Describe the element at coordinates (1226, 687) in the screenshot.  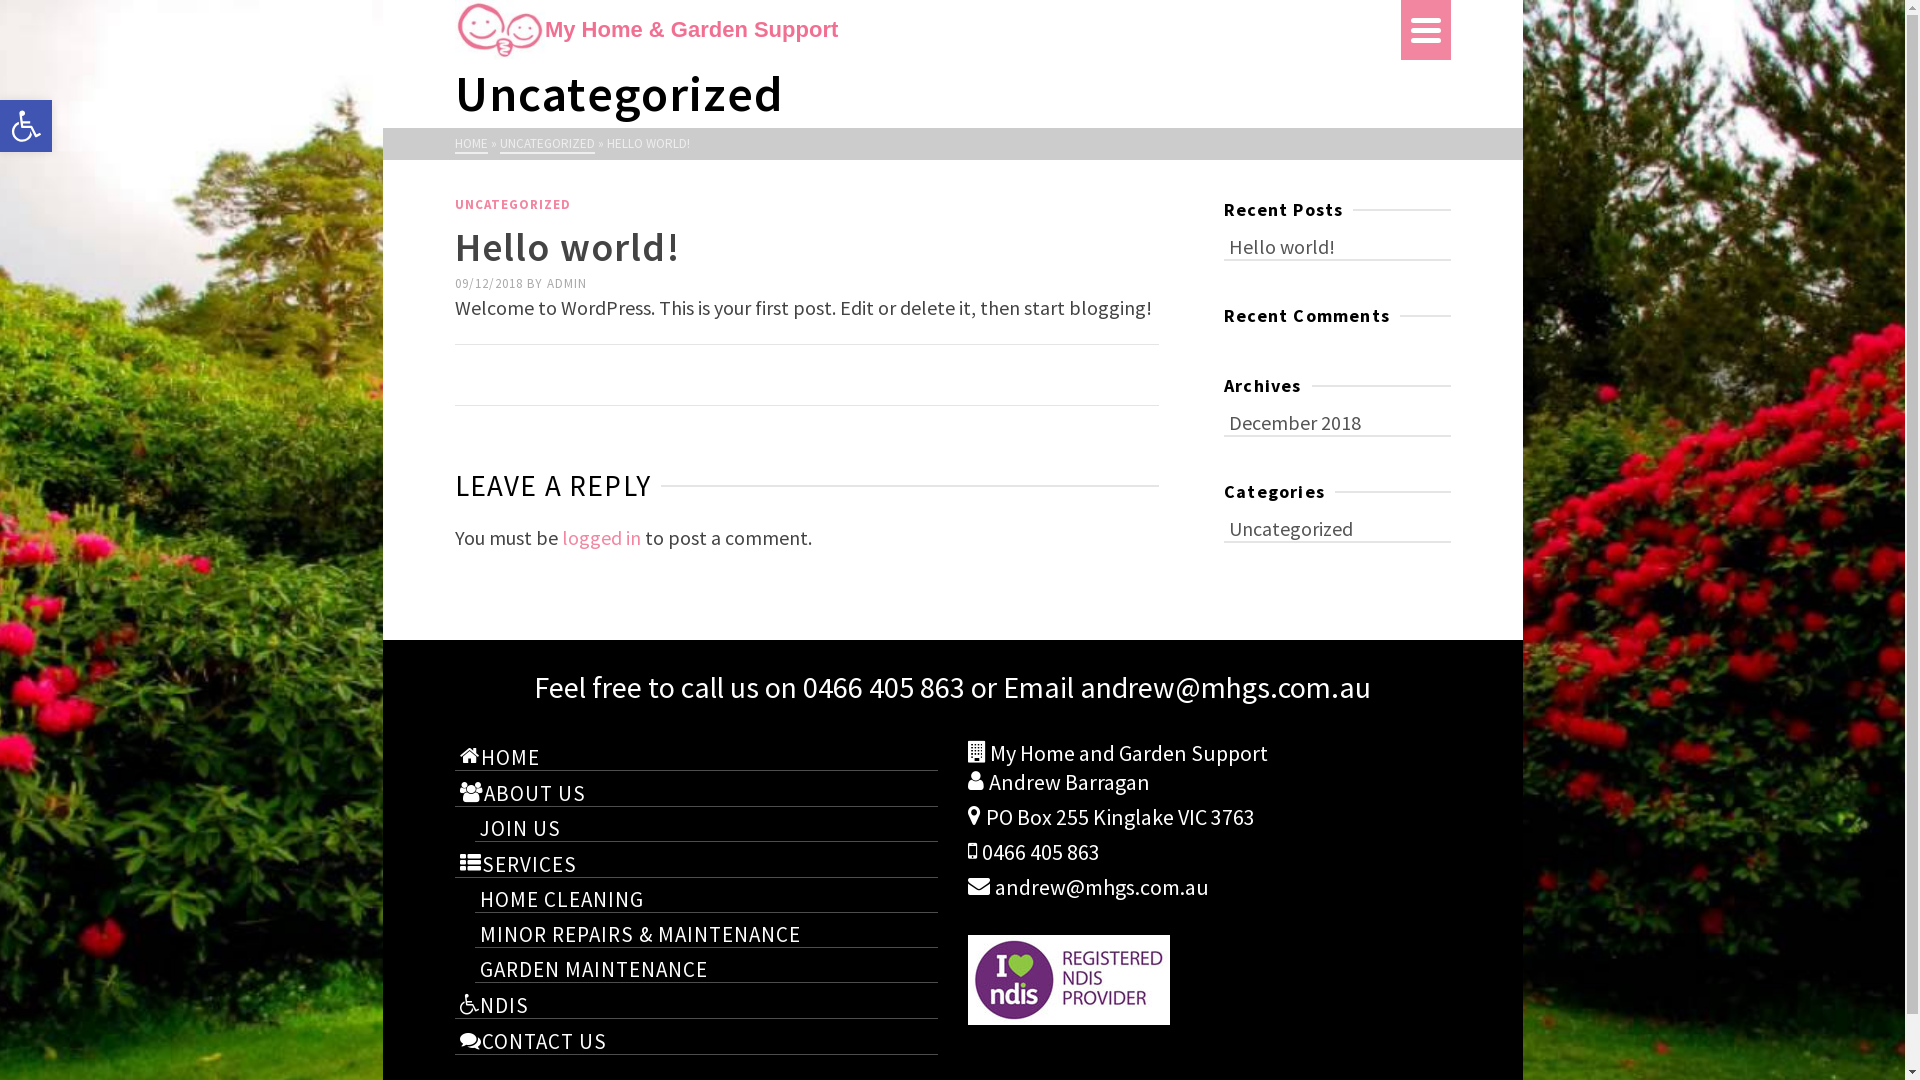
I see `andrew@mhgs.com.au` at that location.